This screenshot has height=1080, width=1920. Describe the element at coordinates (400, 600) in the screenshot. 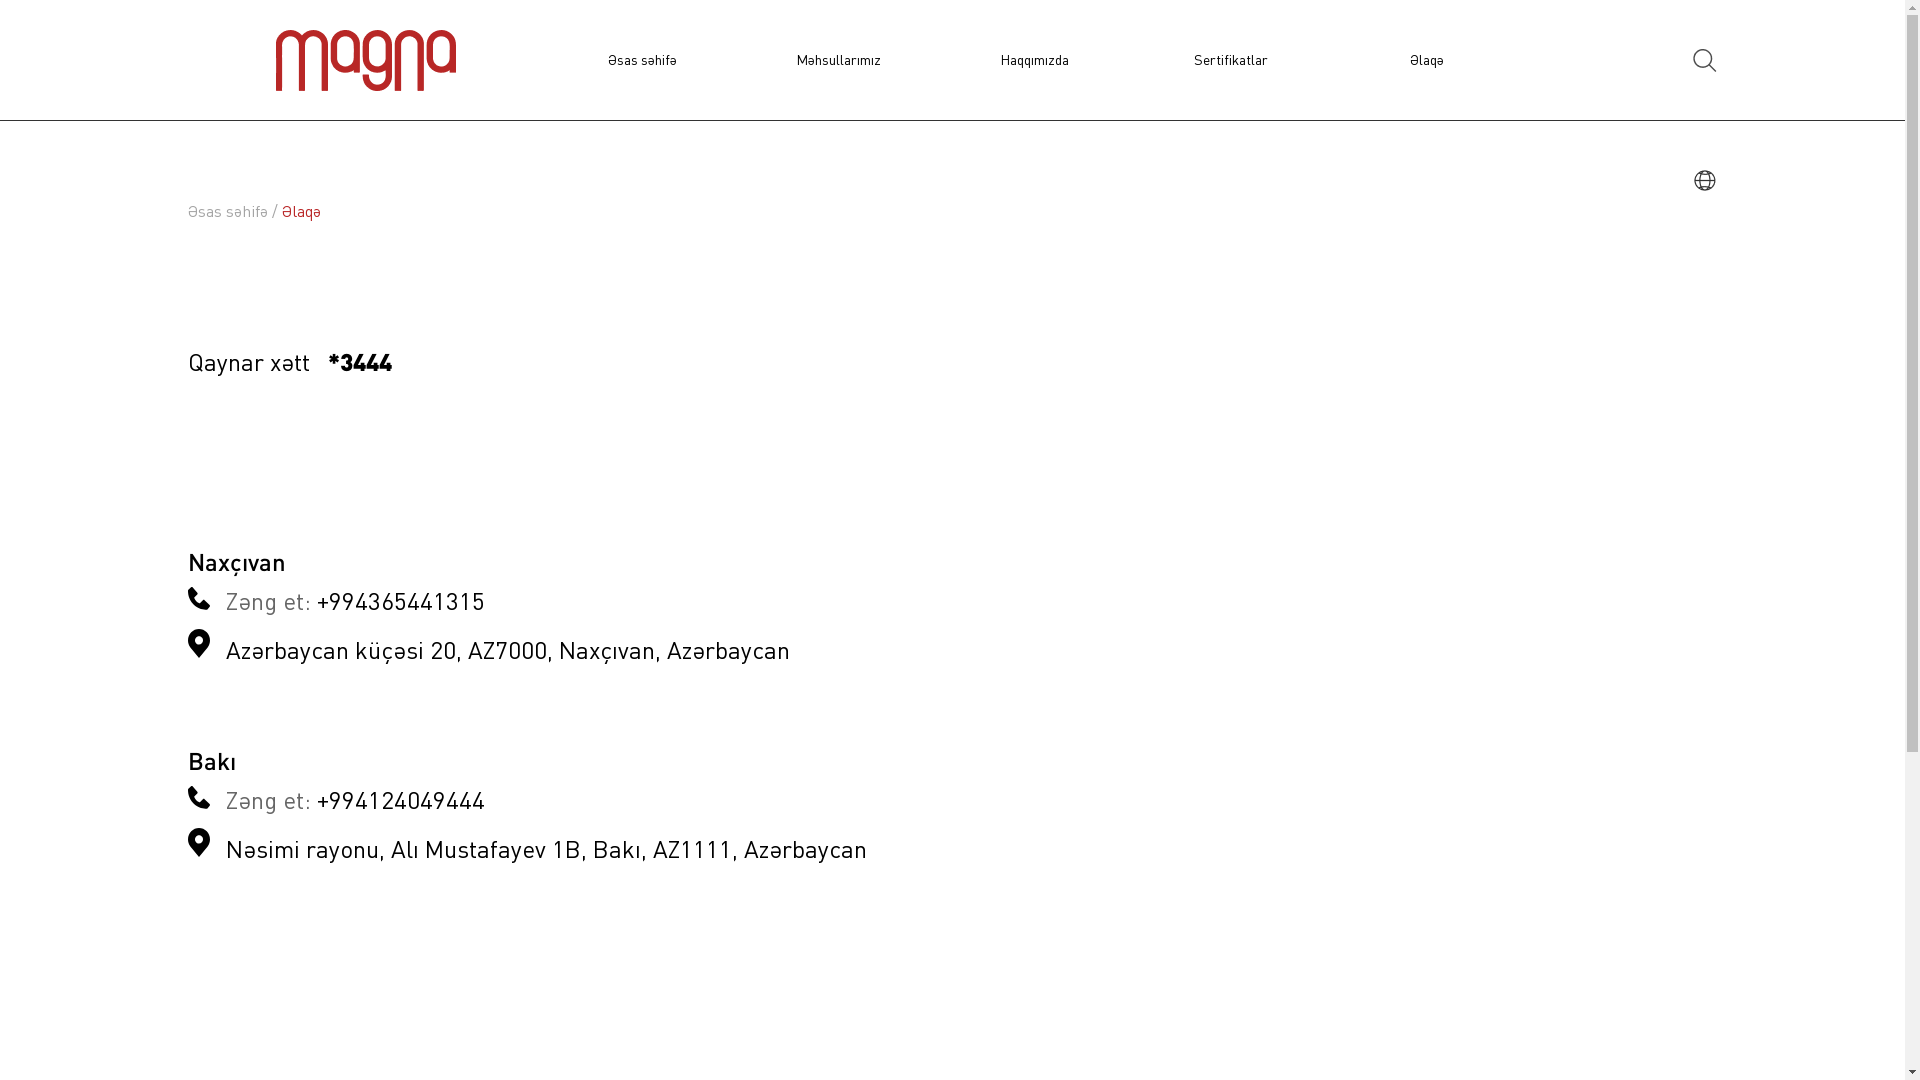

I see `+994365441315` at that location.